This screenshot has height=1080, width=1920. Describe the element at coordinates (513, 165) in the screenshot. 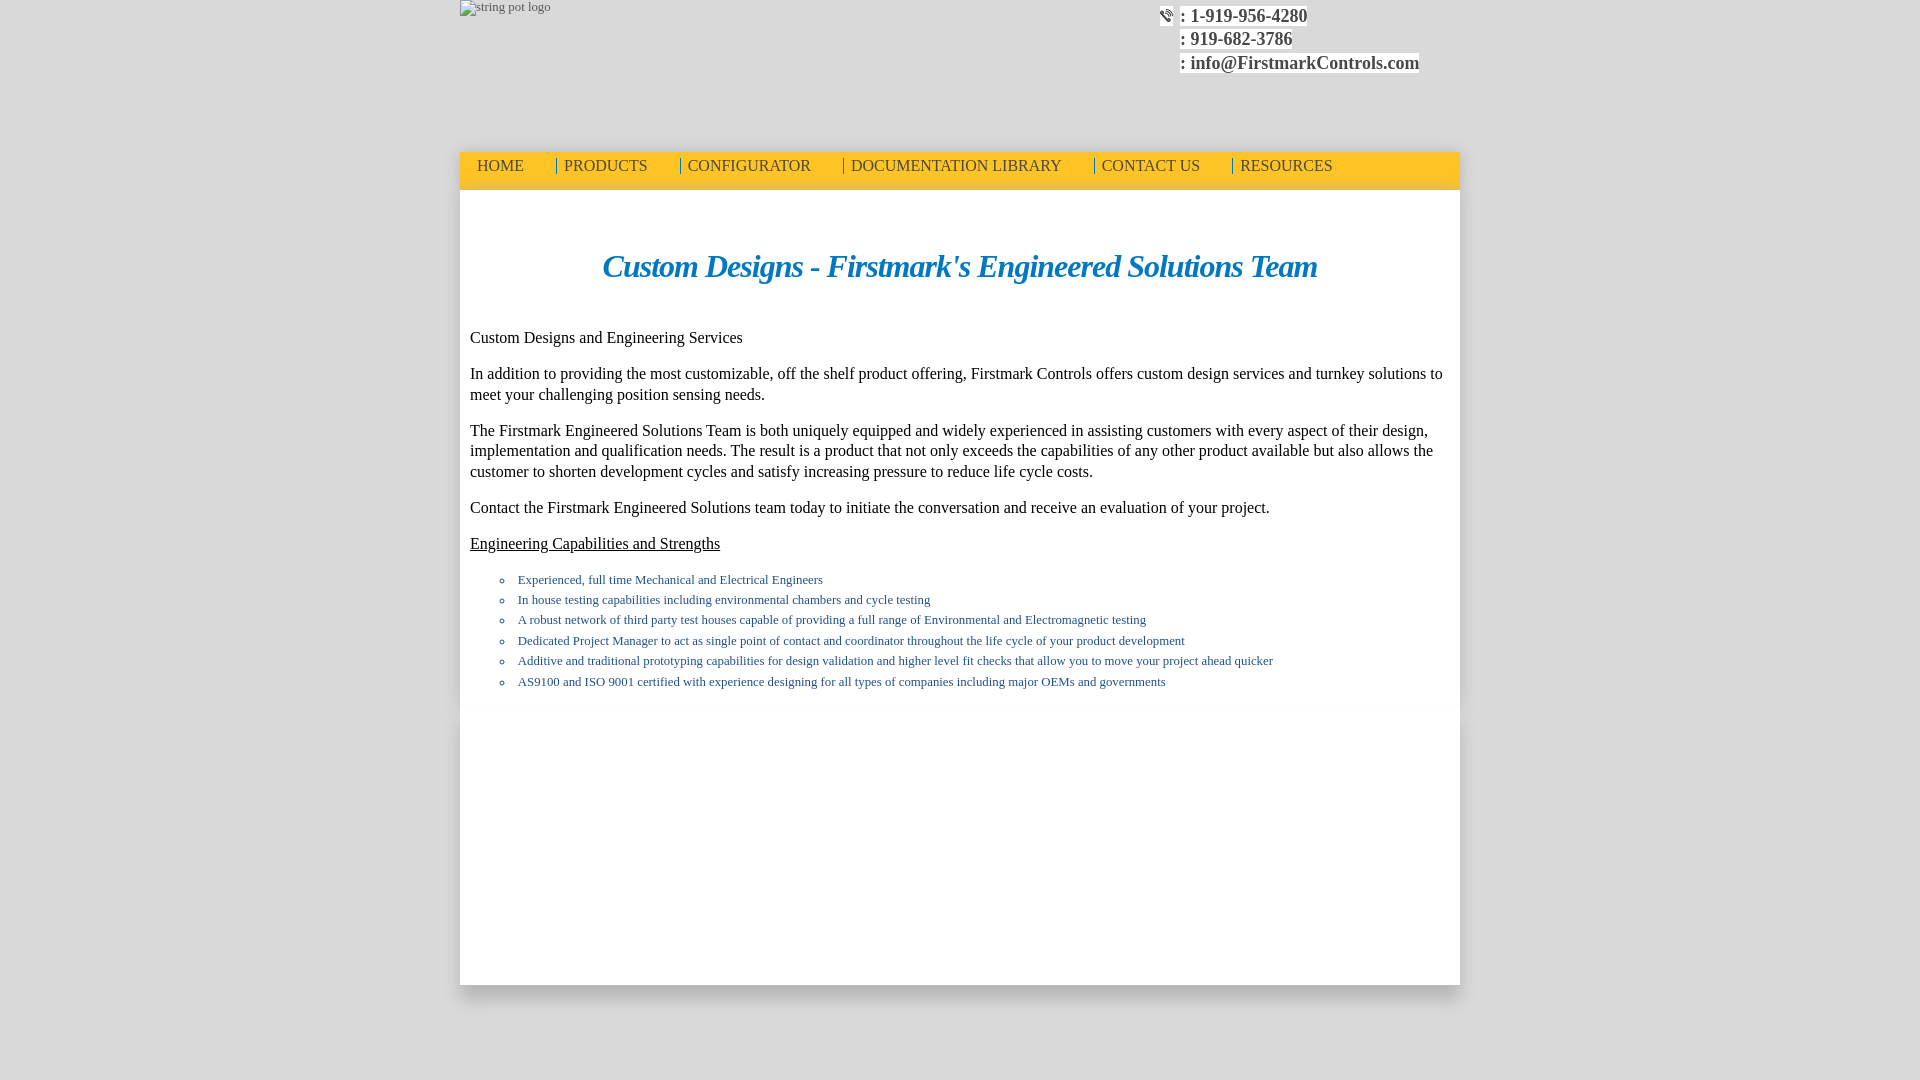

I see `Firstmark Controls String Position Transducers` at that location.